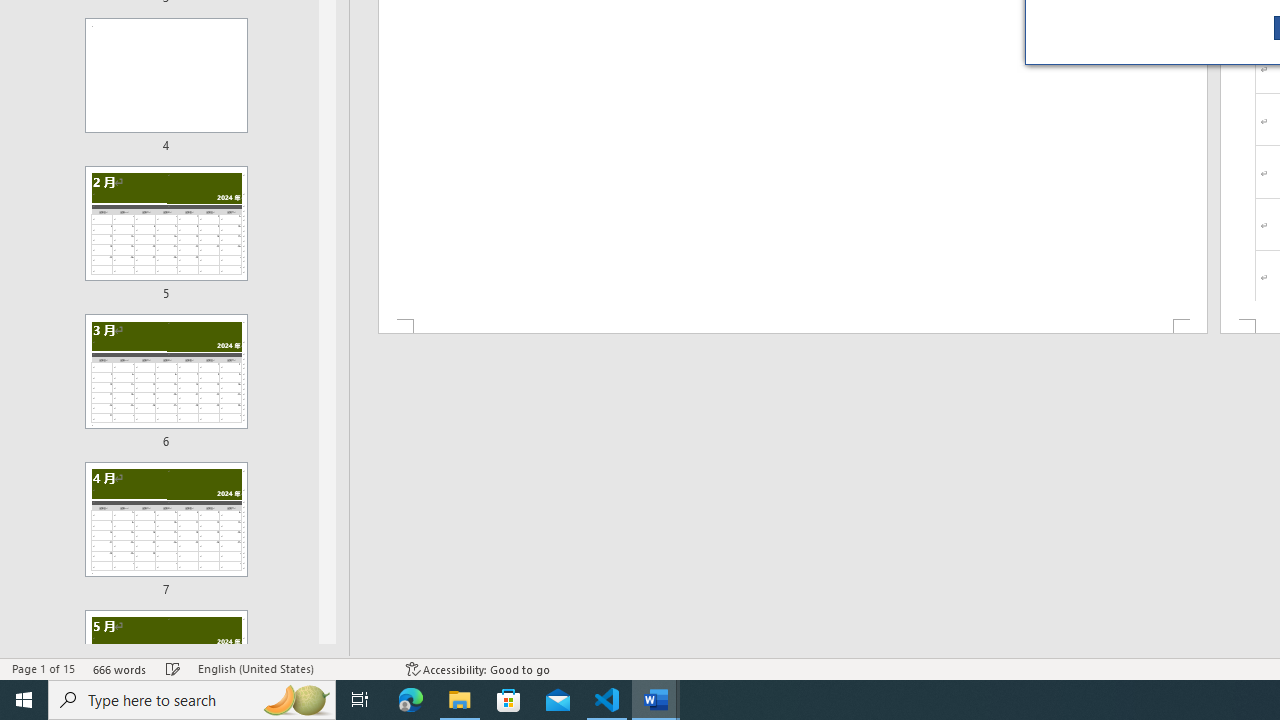  What do you see at coordinates (478, 668) in the screenshot?
I see `Accessibility Checker Accessibility: Good to go` at bounding box center [478, 668].